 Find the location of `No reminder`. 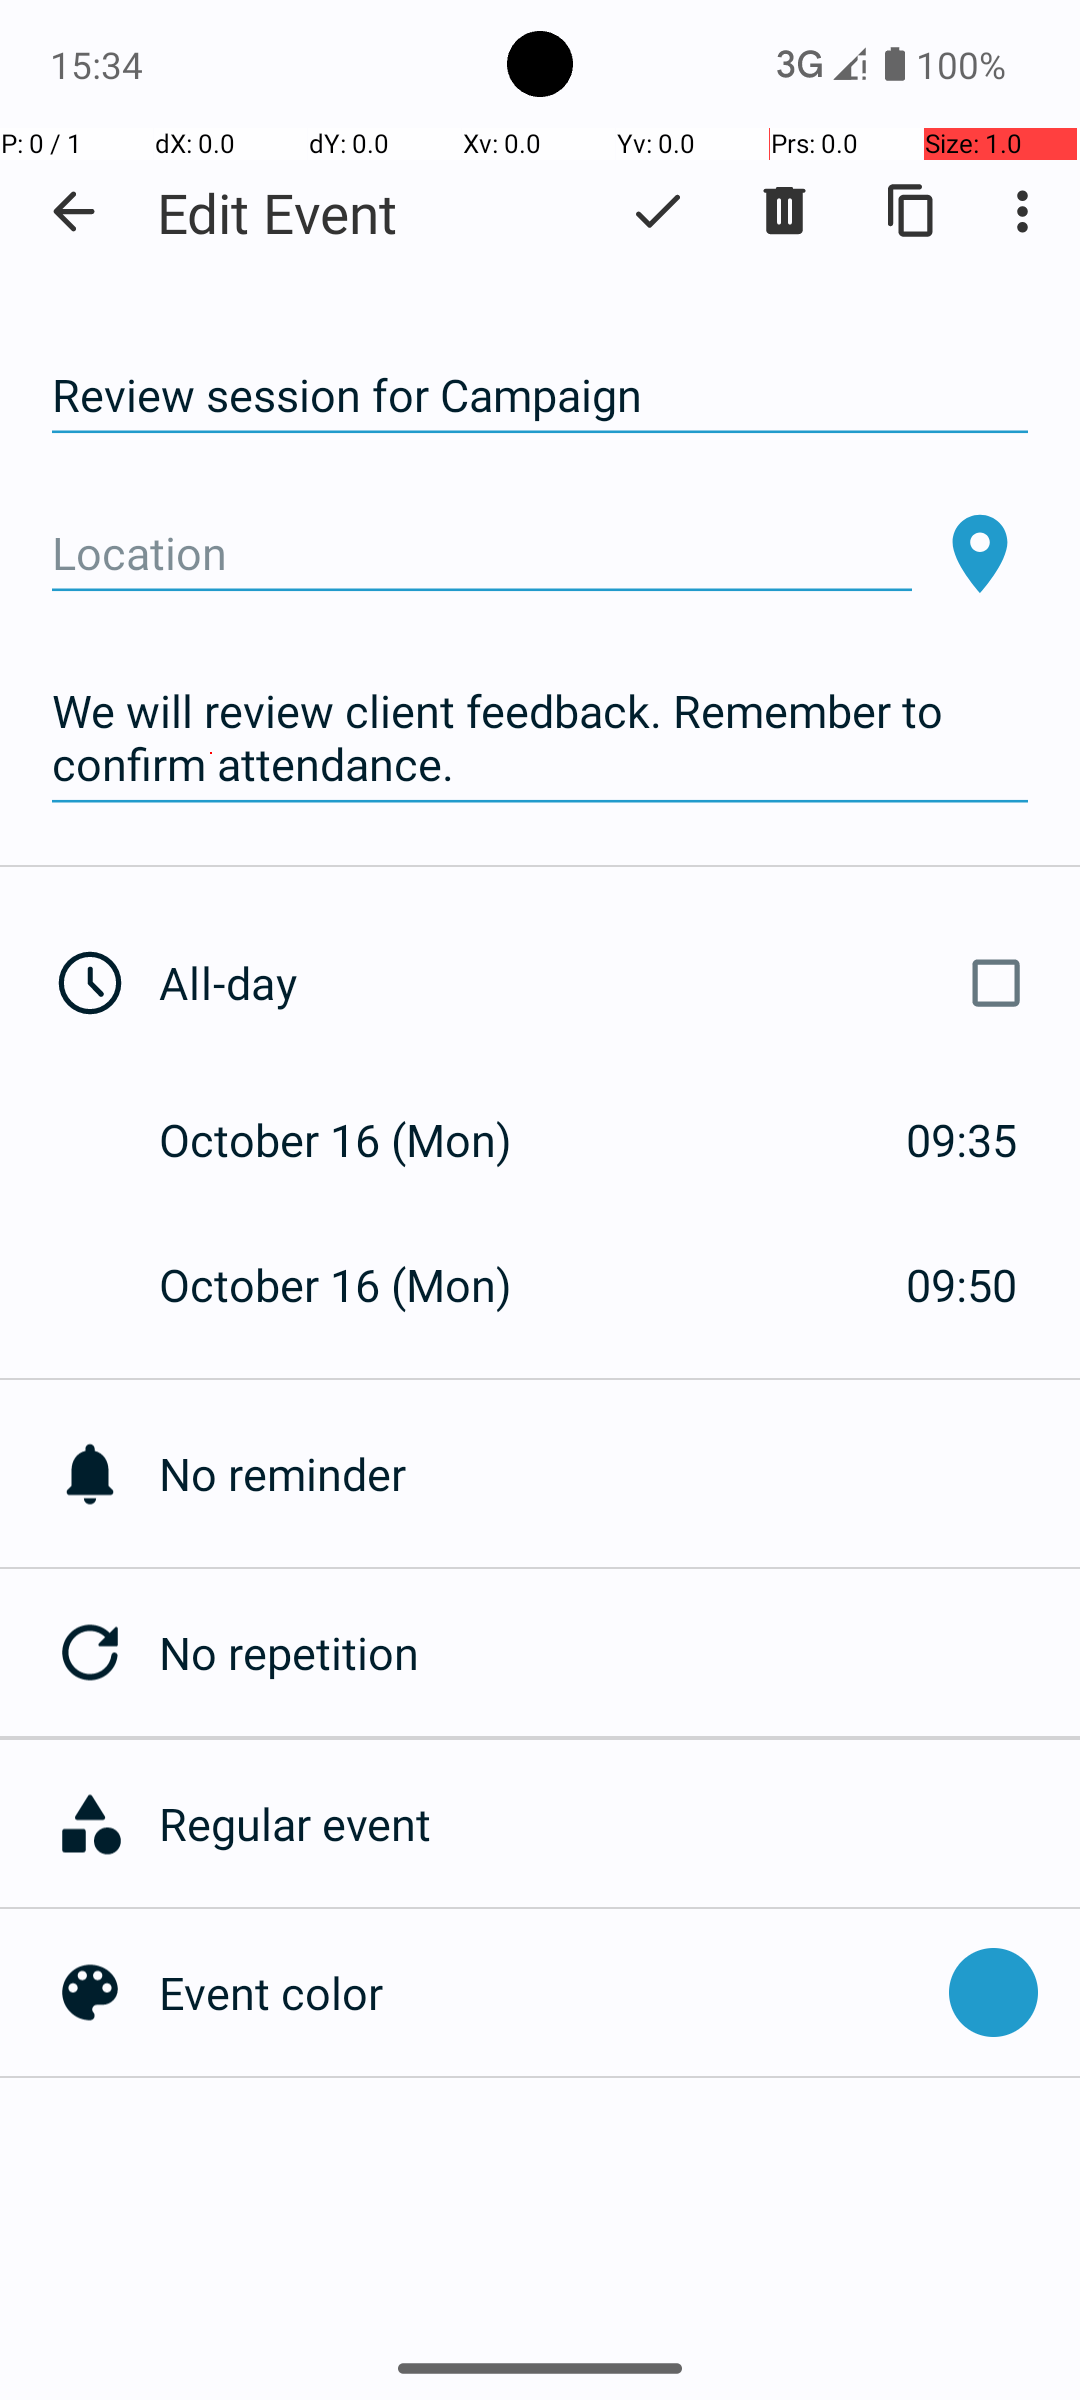

No reminder is located at coordinates (620, 1474).